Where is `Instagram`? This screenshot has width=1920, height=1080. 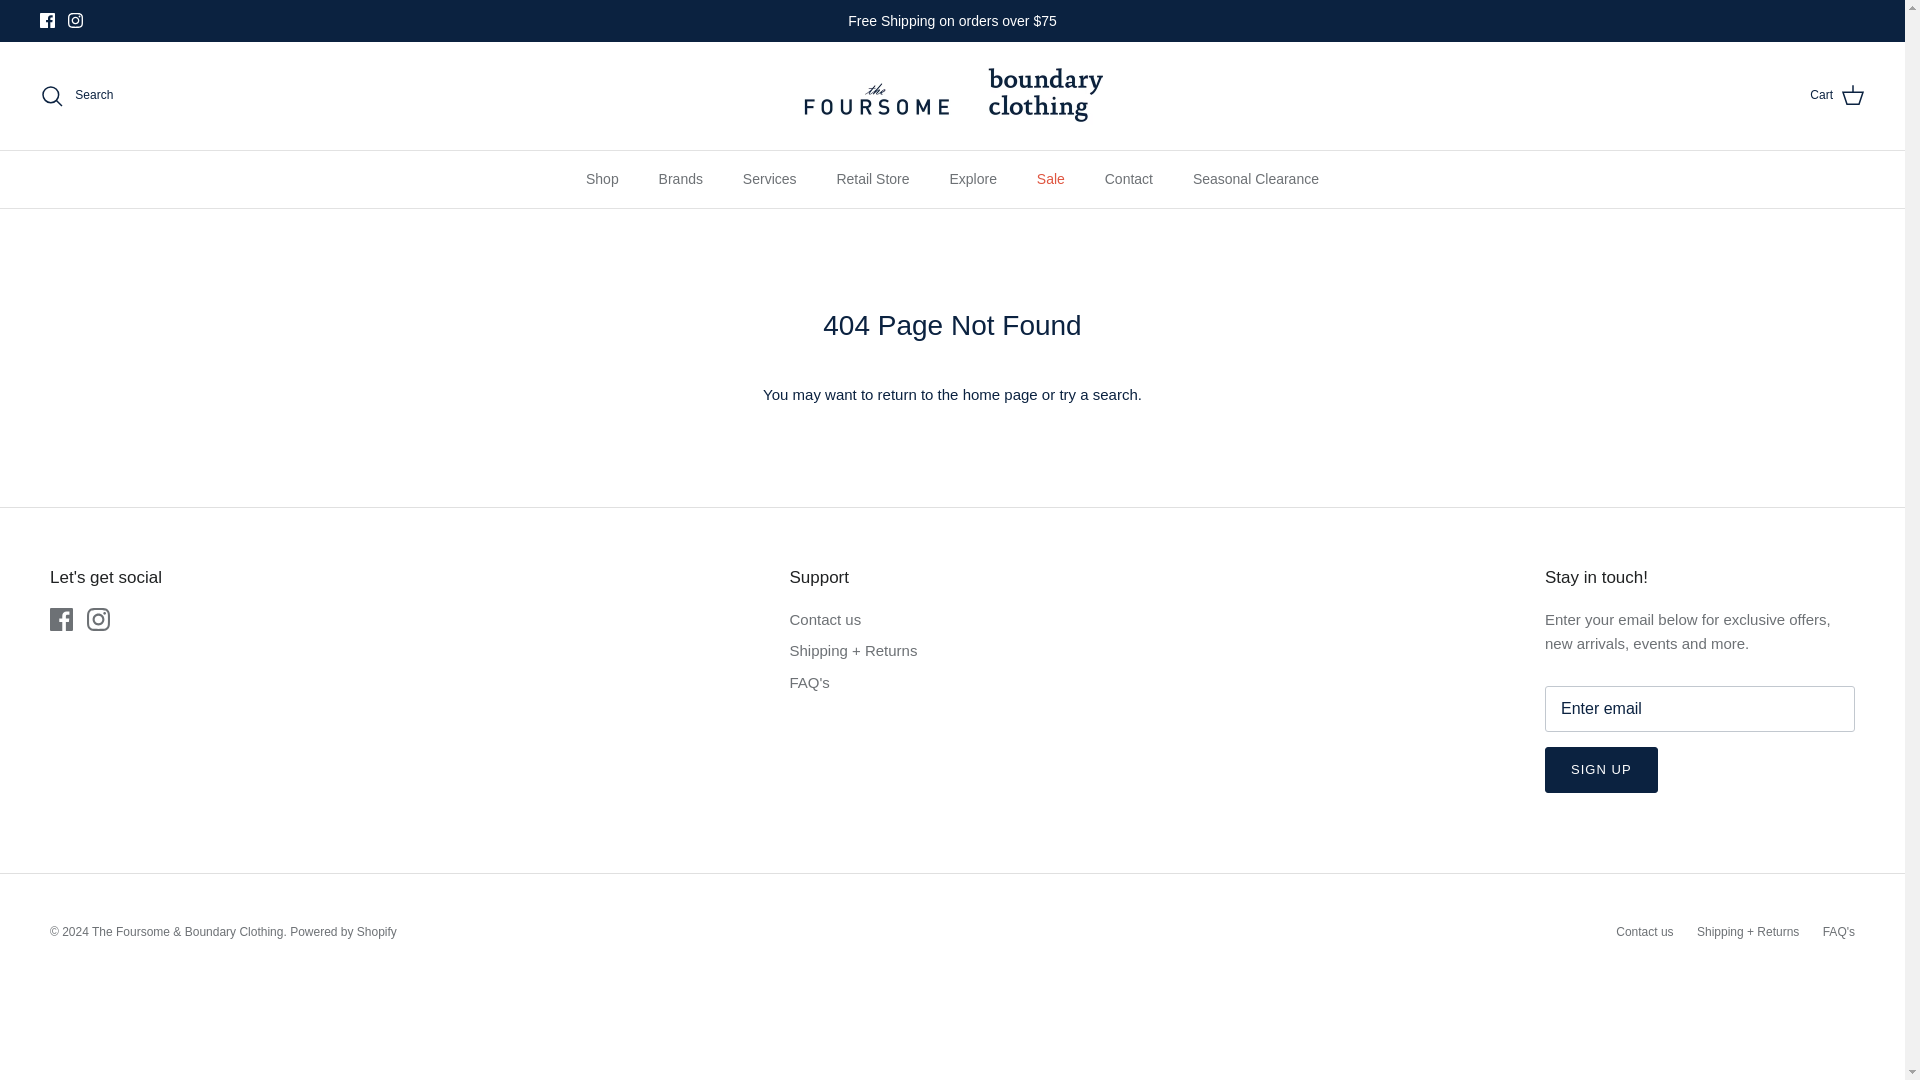
Instagram is located at coordinates (74, 20).